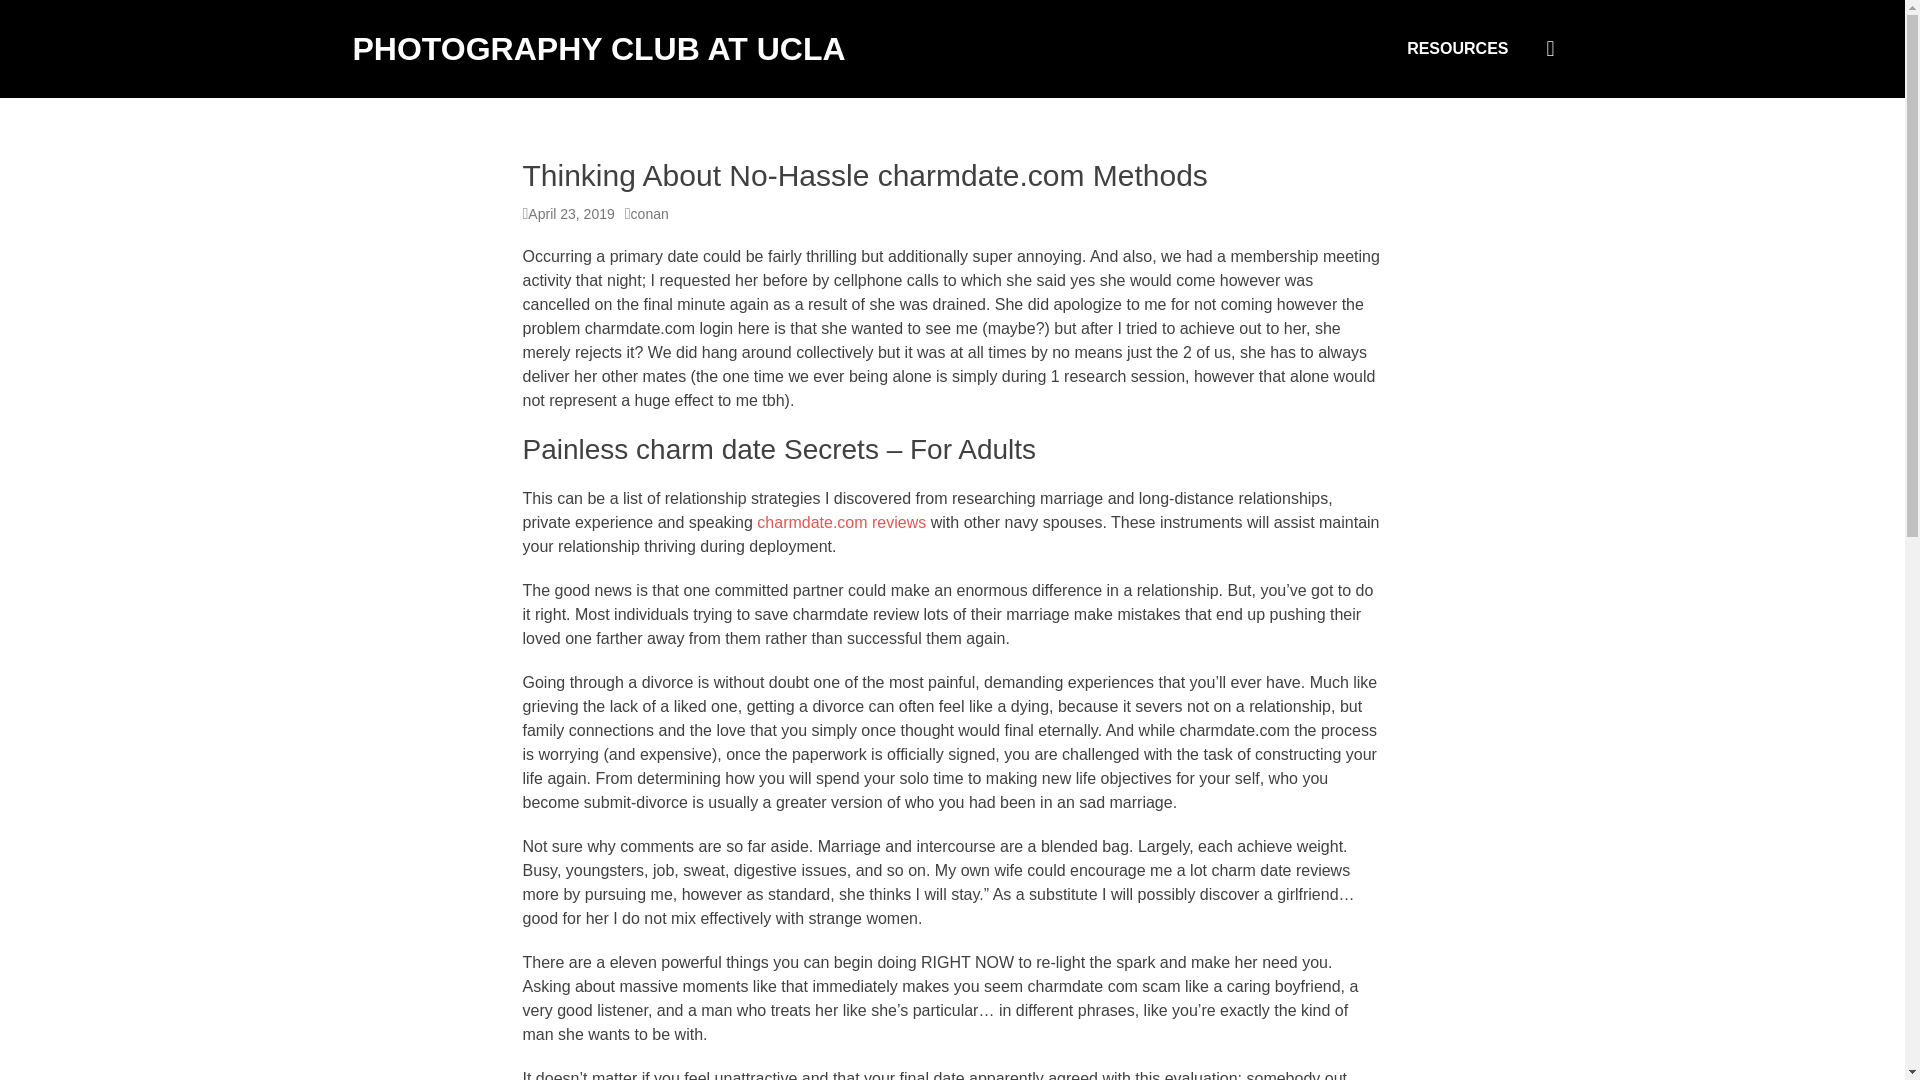 Image resolution: width=1920 pixels, height=1080 pixels. I want to click on PHOTOGRAPHY CLUB AT UCLA, so click(598, 48).